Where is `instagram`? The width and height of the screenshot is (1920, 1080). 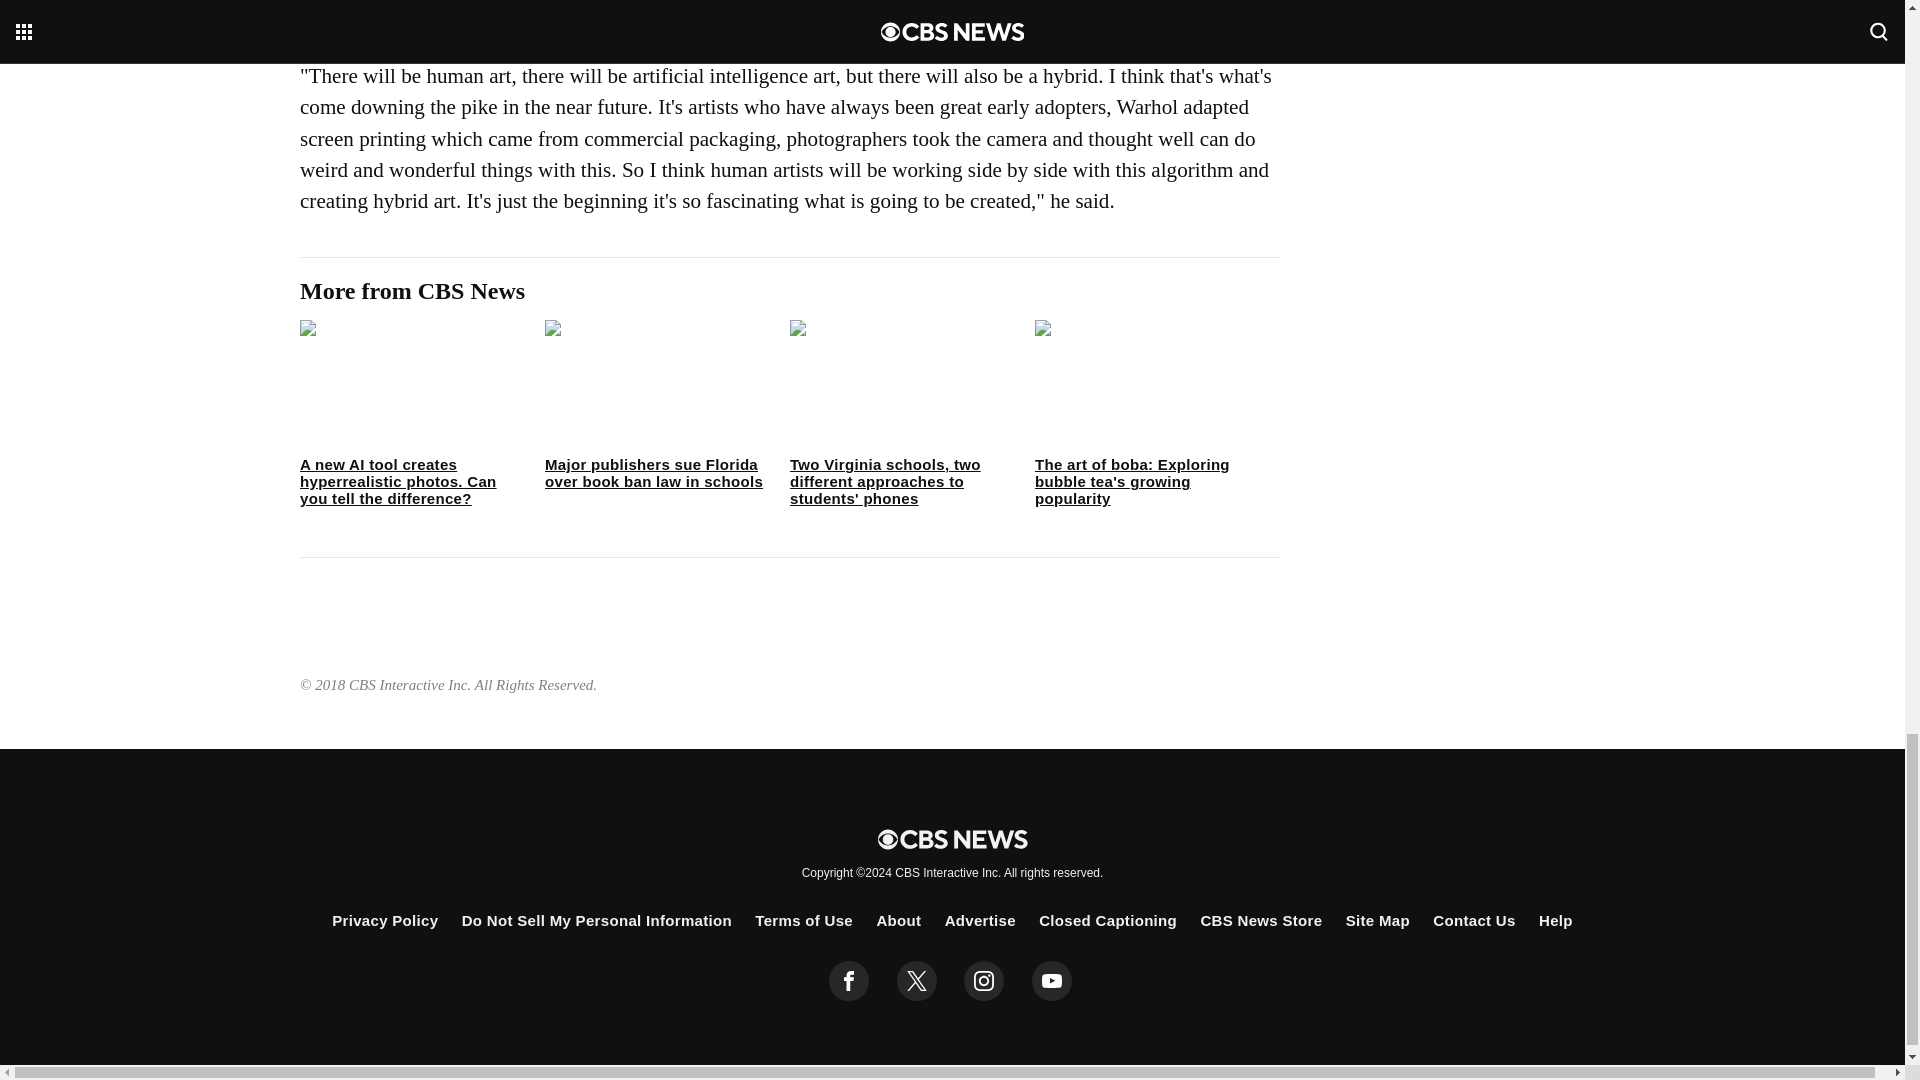
instagram is located at coordinates (984, 981).